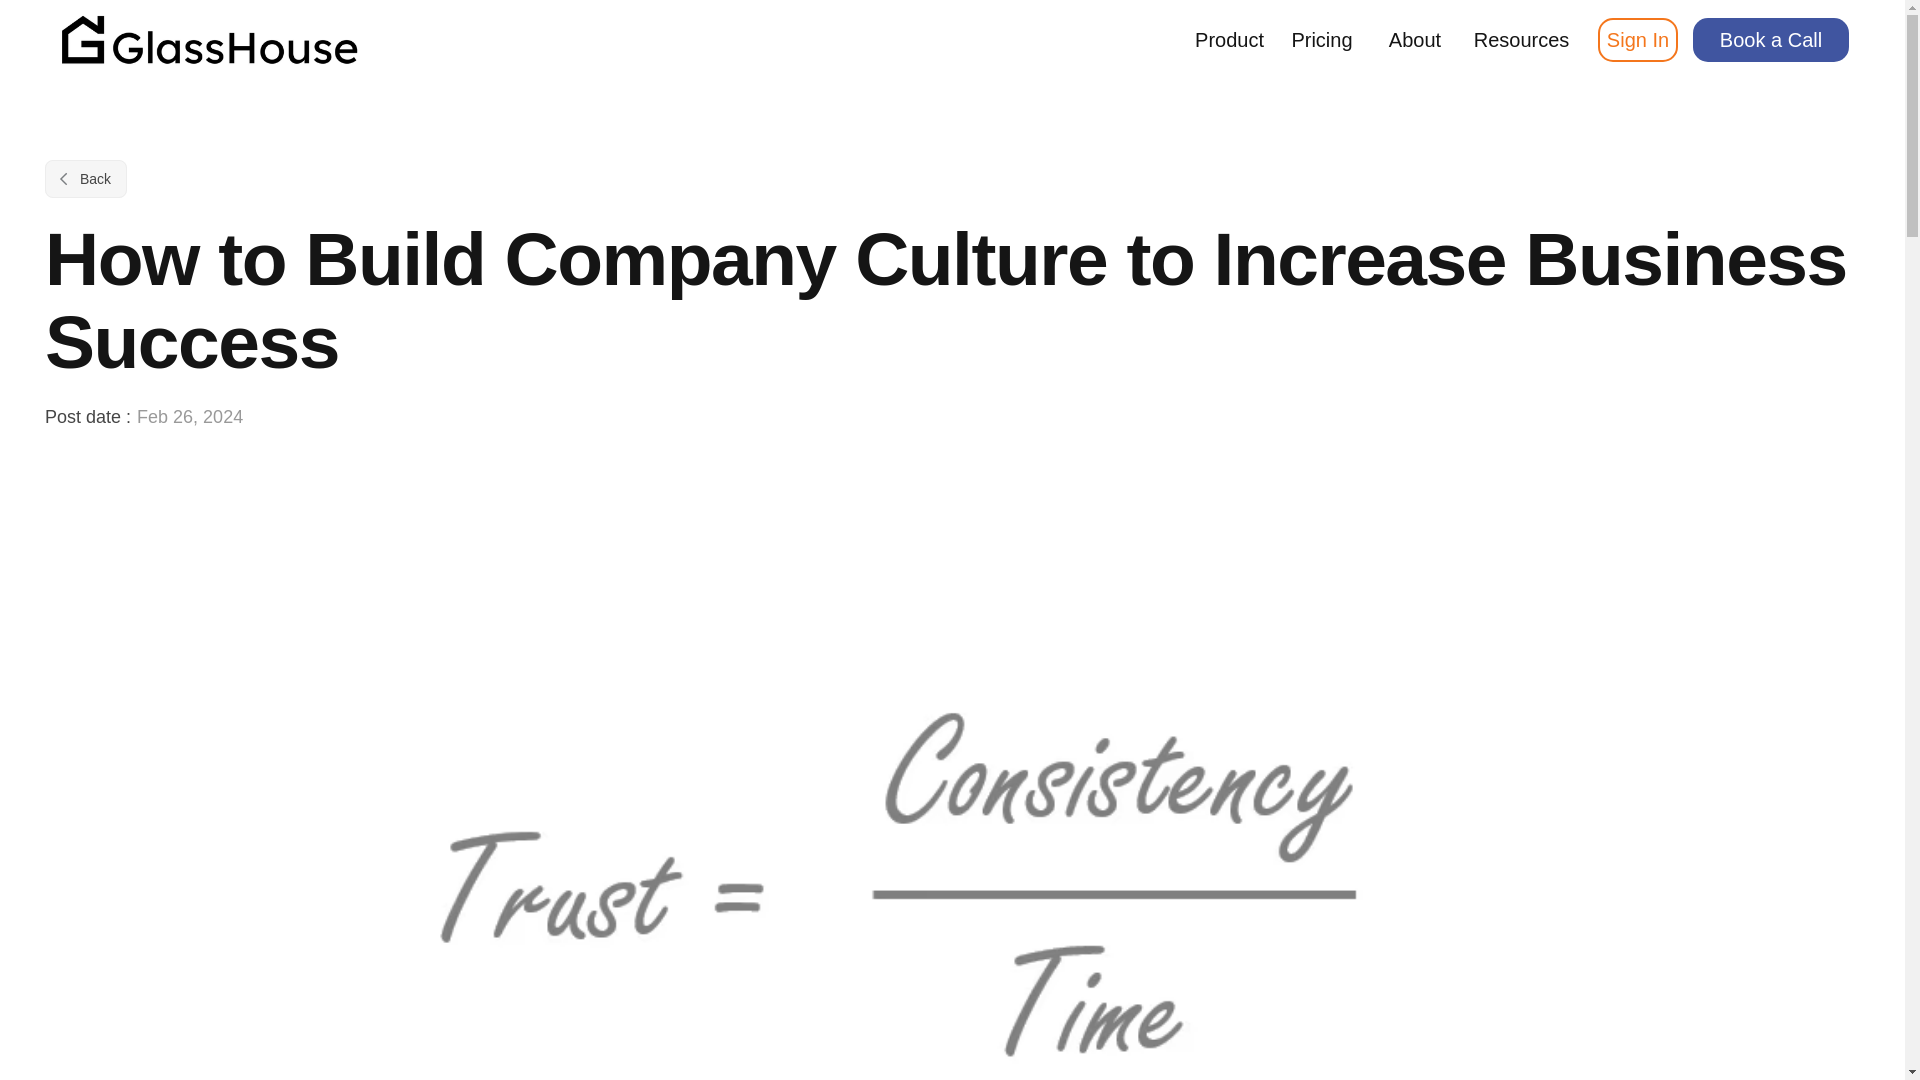  Describe the element at coordinates (85, 178) in the screenshot. I see `Back` at that location.